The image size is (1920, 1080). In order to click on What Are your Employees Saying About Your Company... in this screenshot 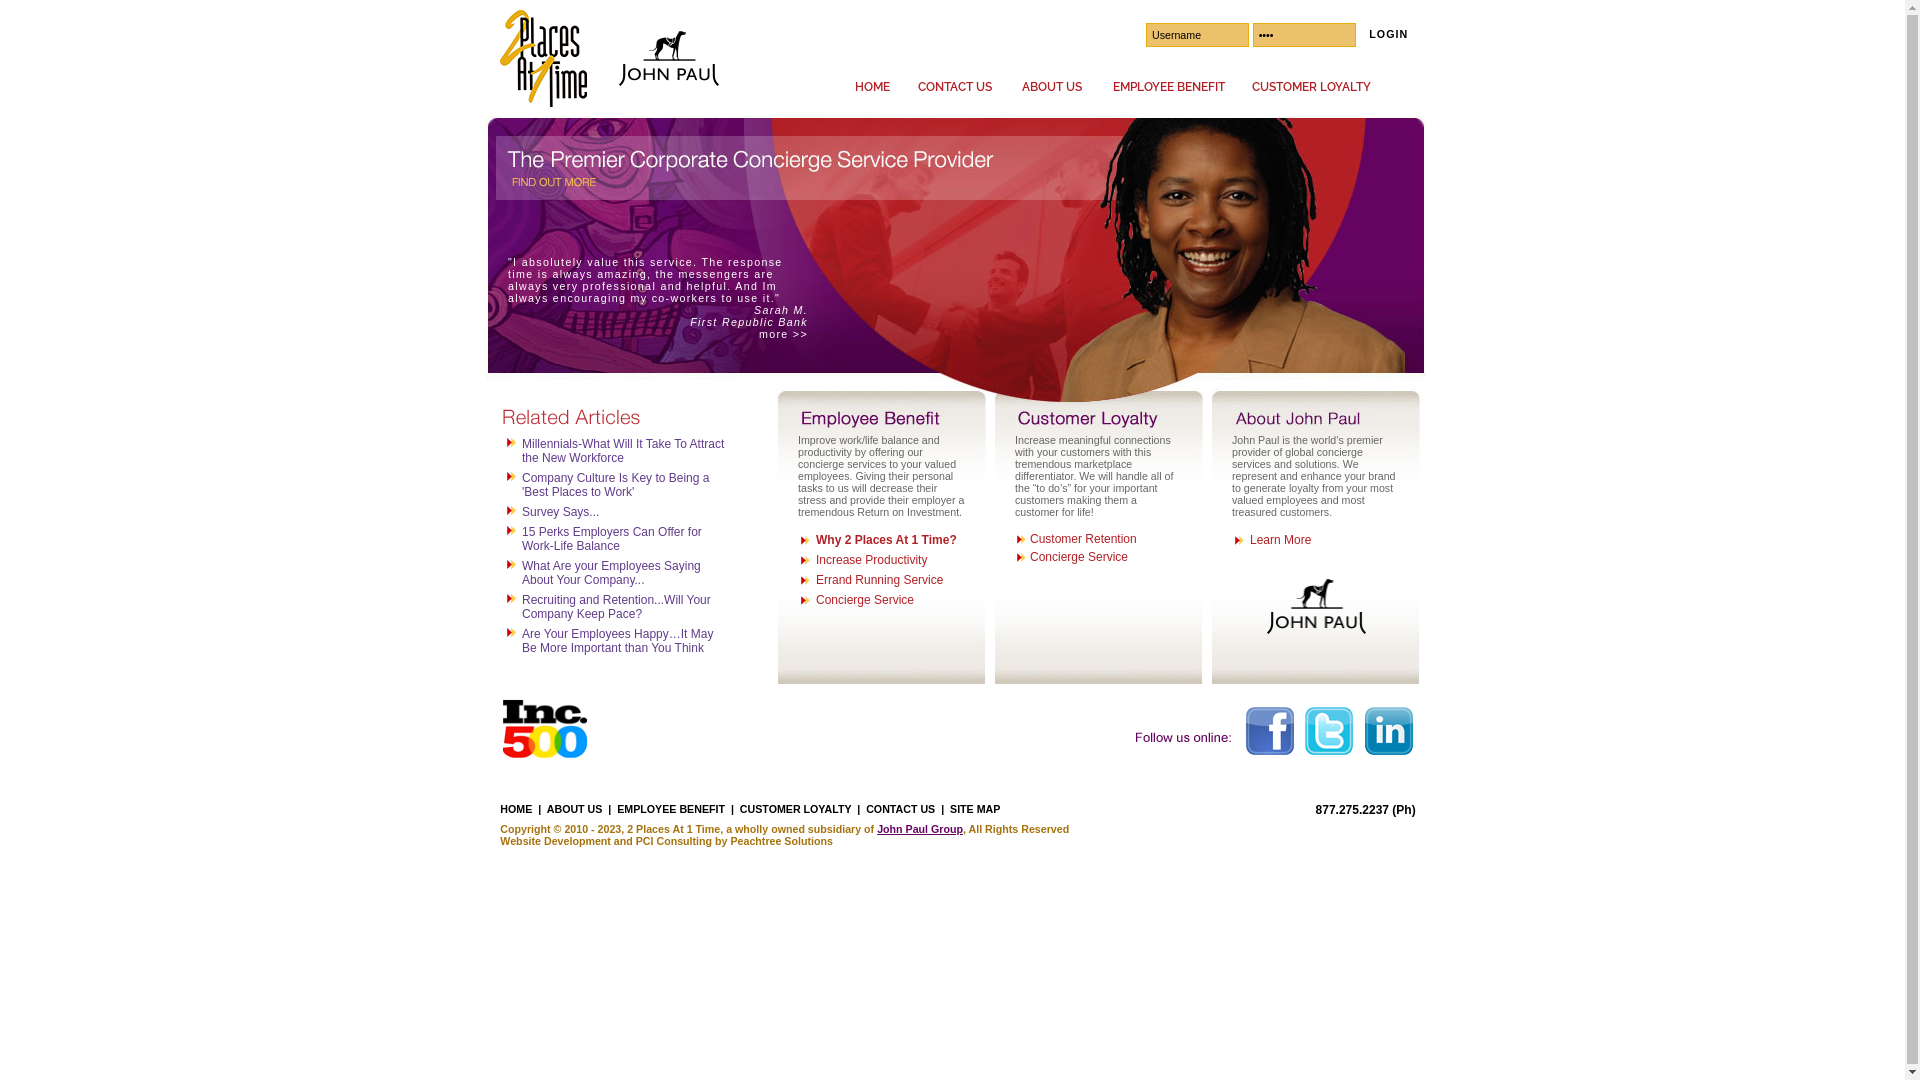, I will do `click(612, 573)`.